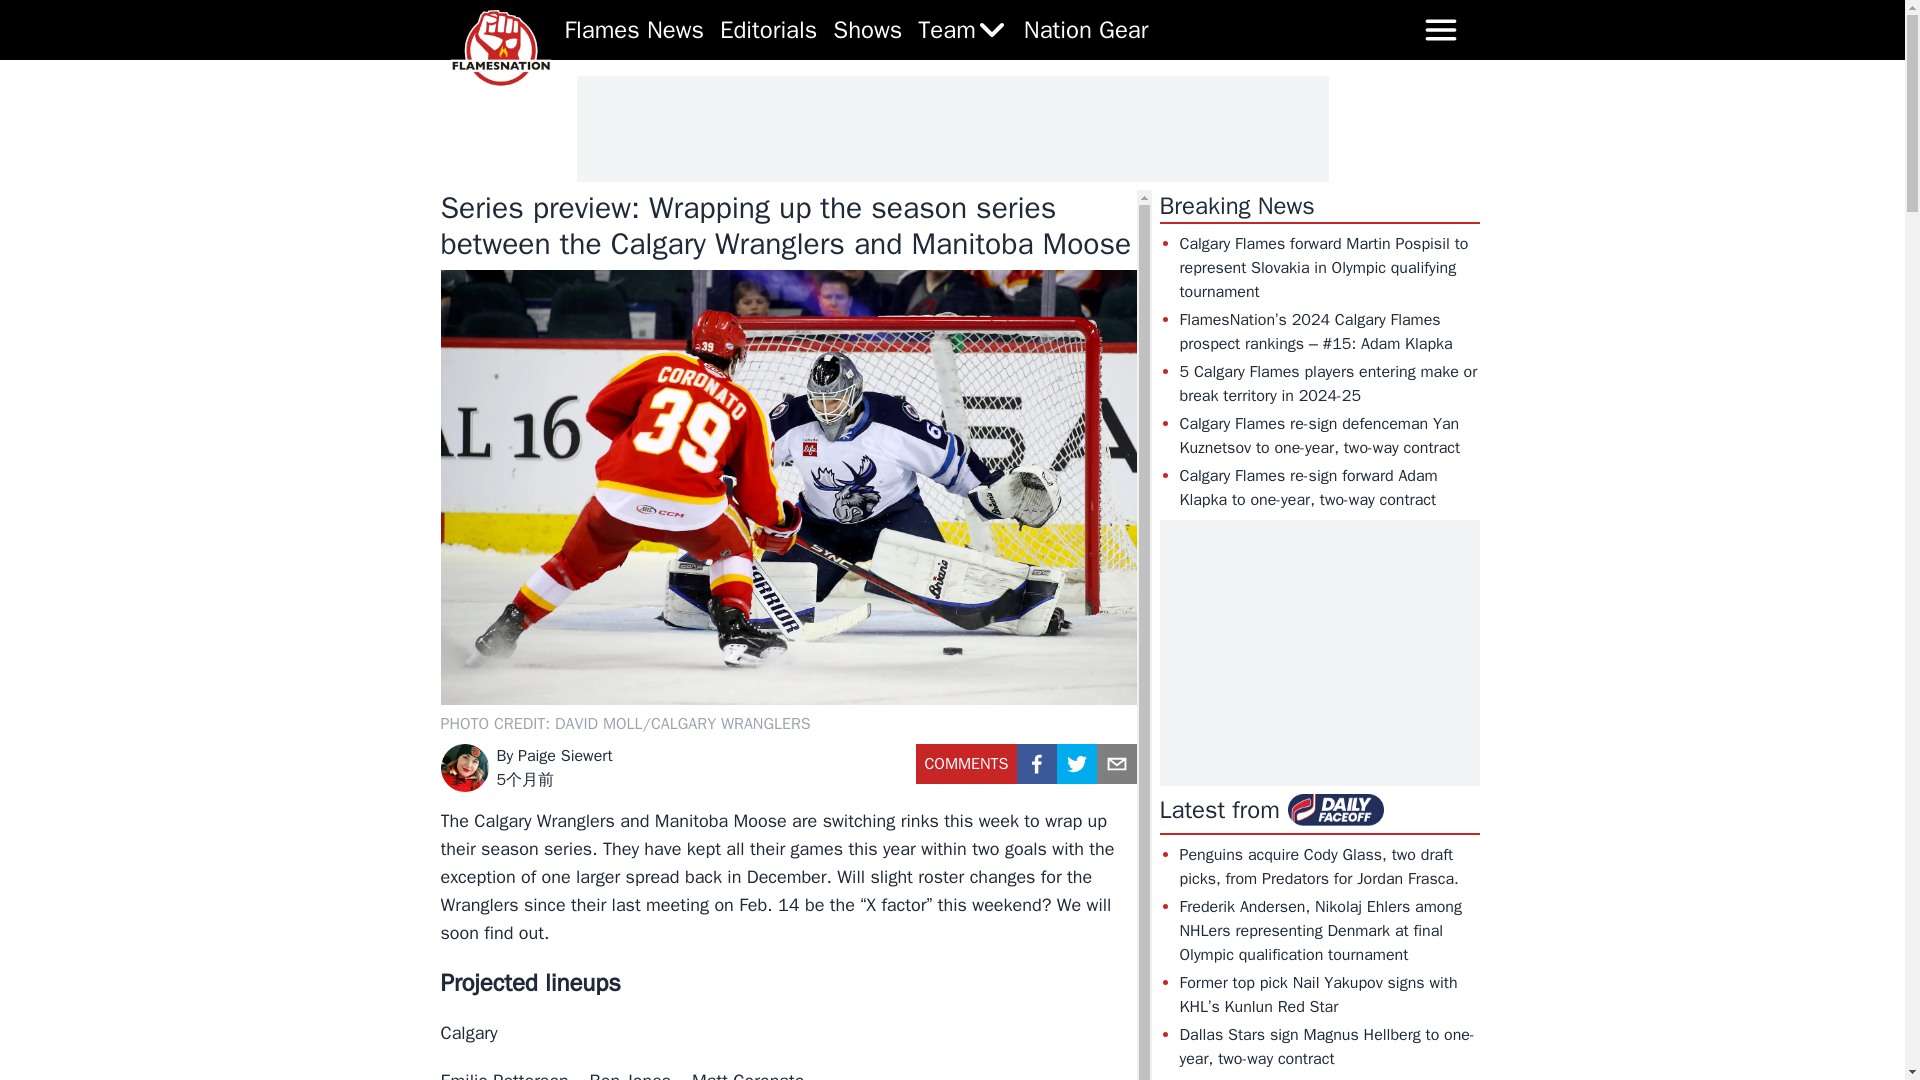 This screenshot has width=1920, height=1080. What do you see at coordinates (1086, 30) in the screenshot?
I see `Nation Gear` at bounding box center [1086, 30].